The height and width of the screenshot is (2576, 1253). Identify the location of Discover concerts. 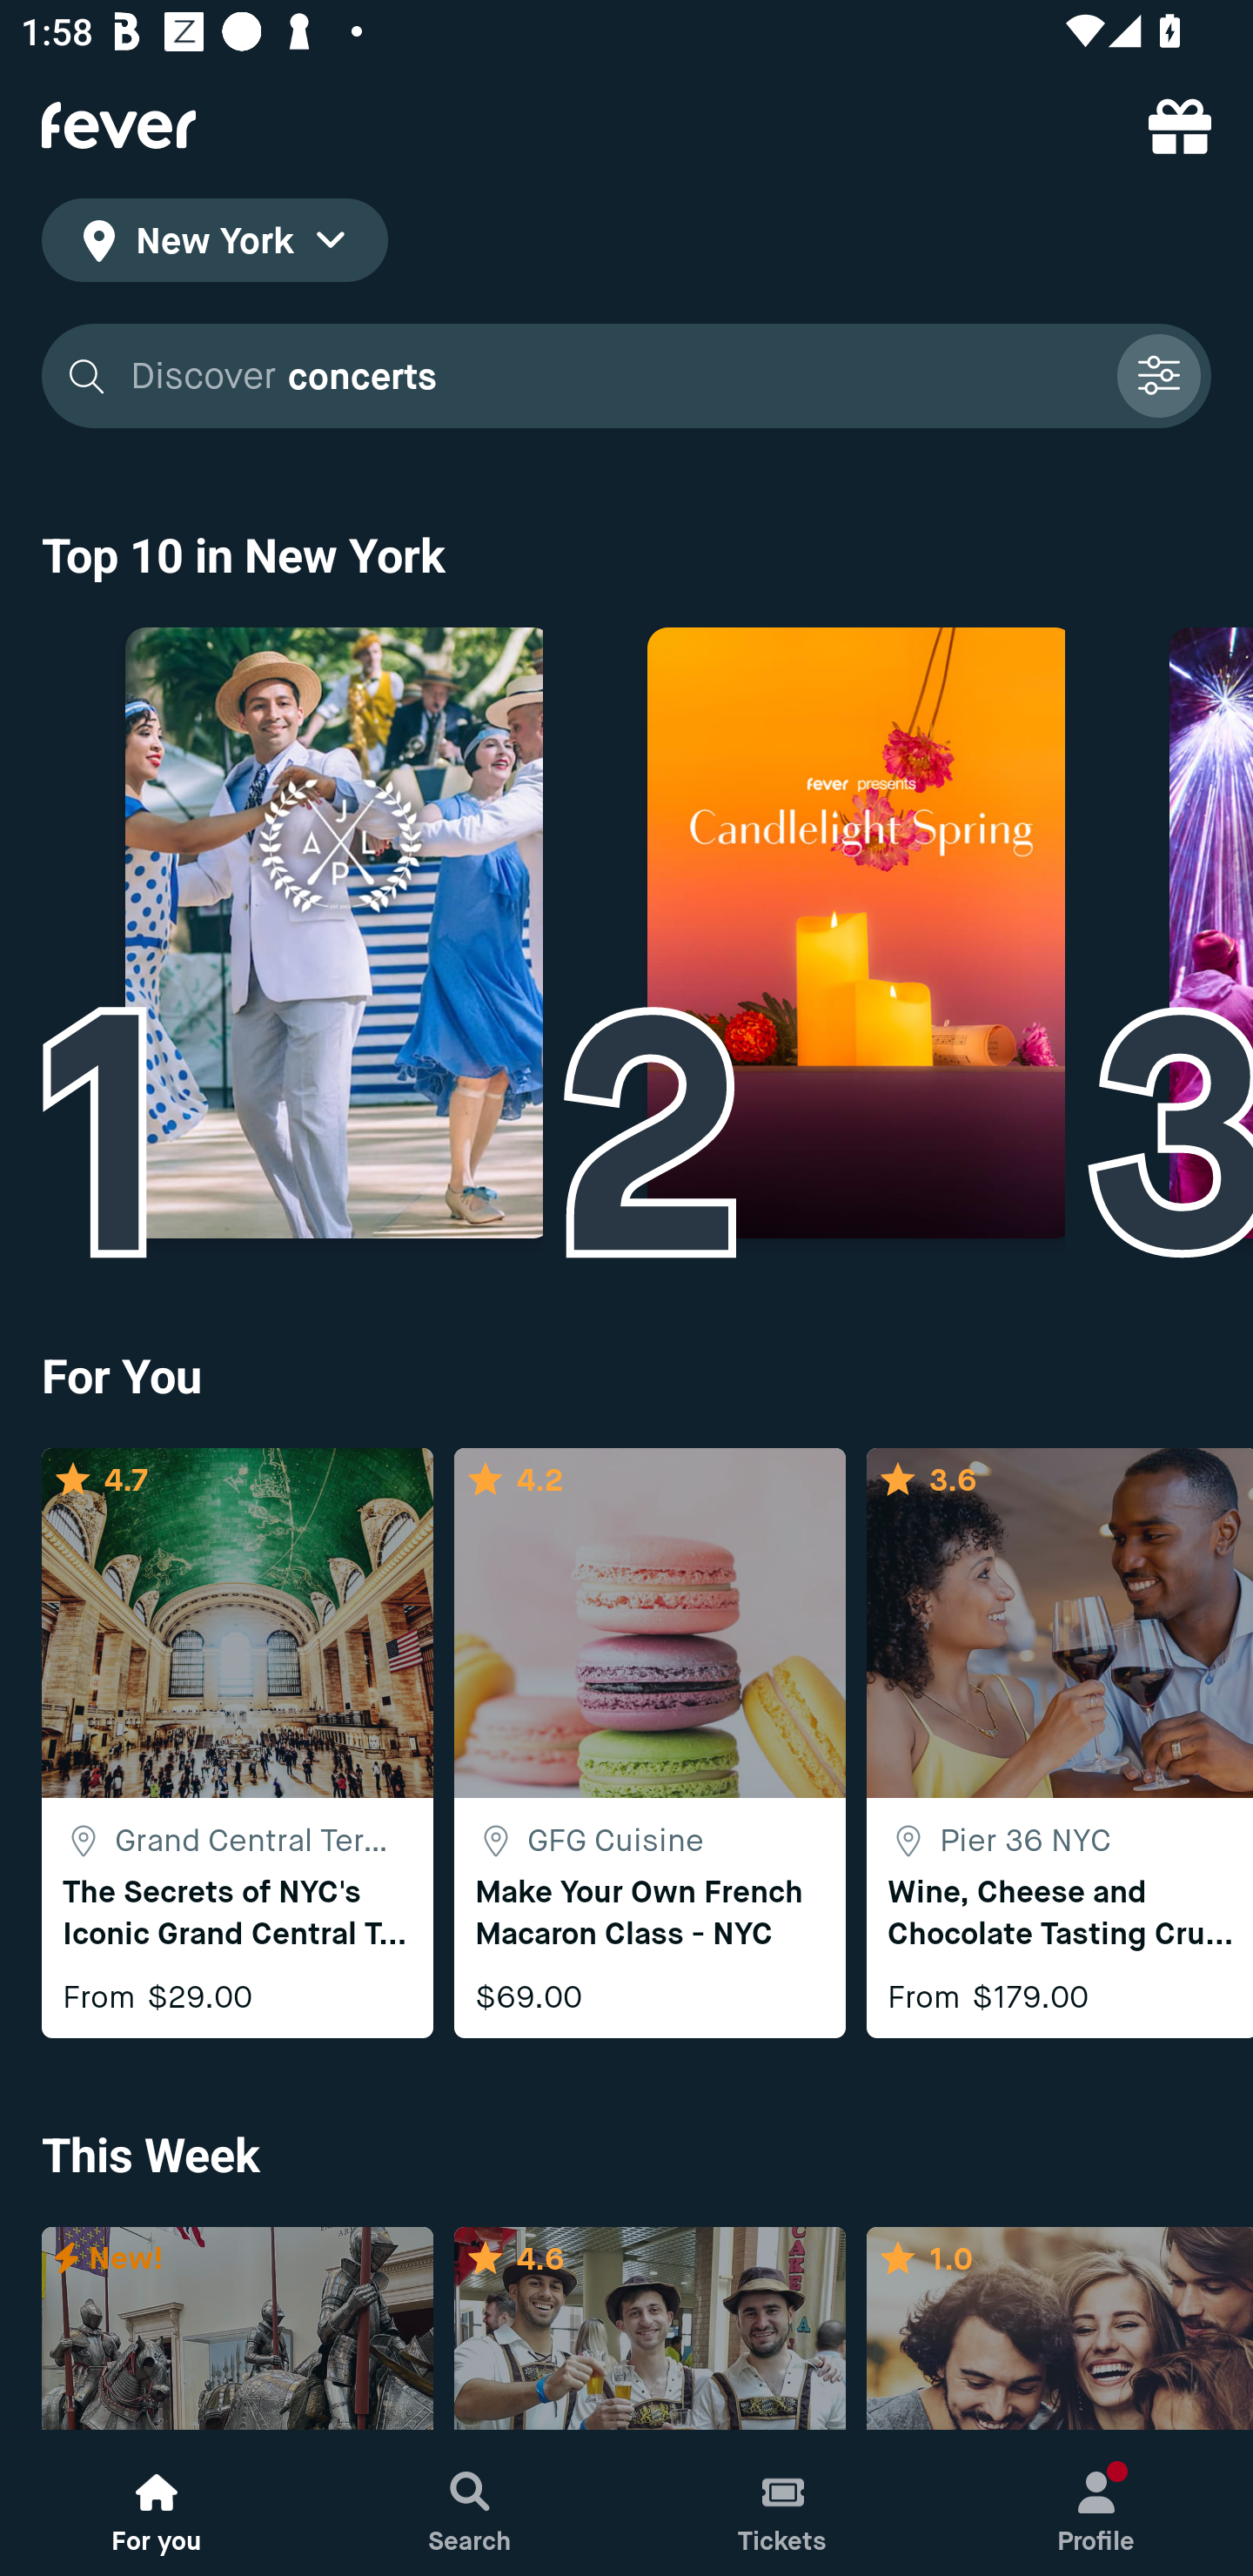
(613, 376).